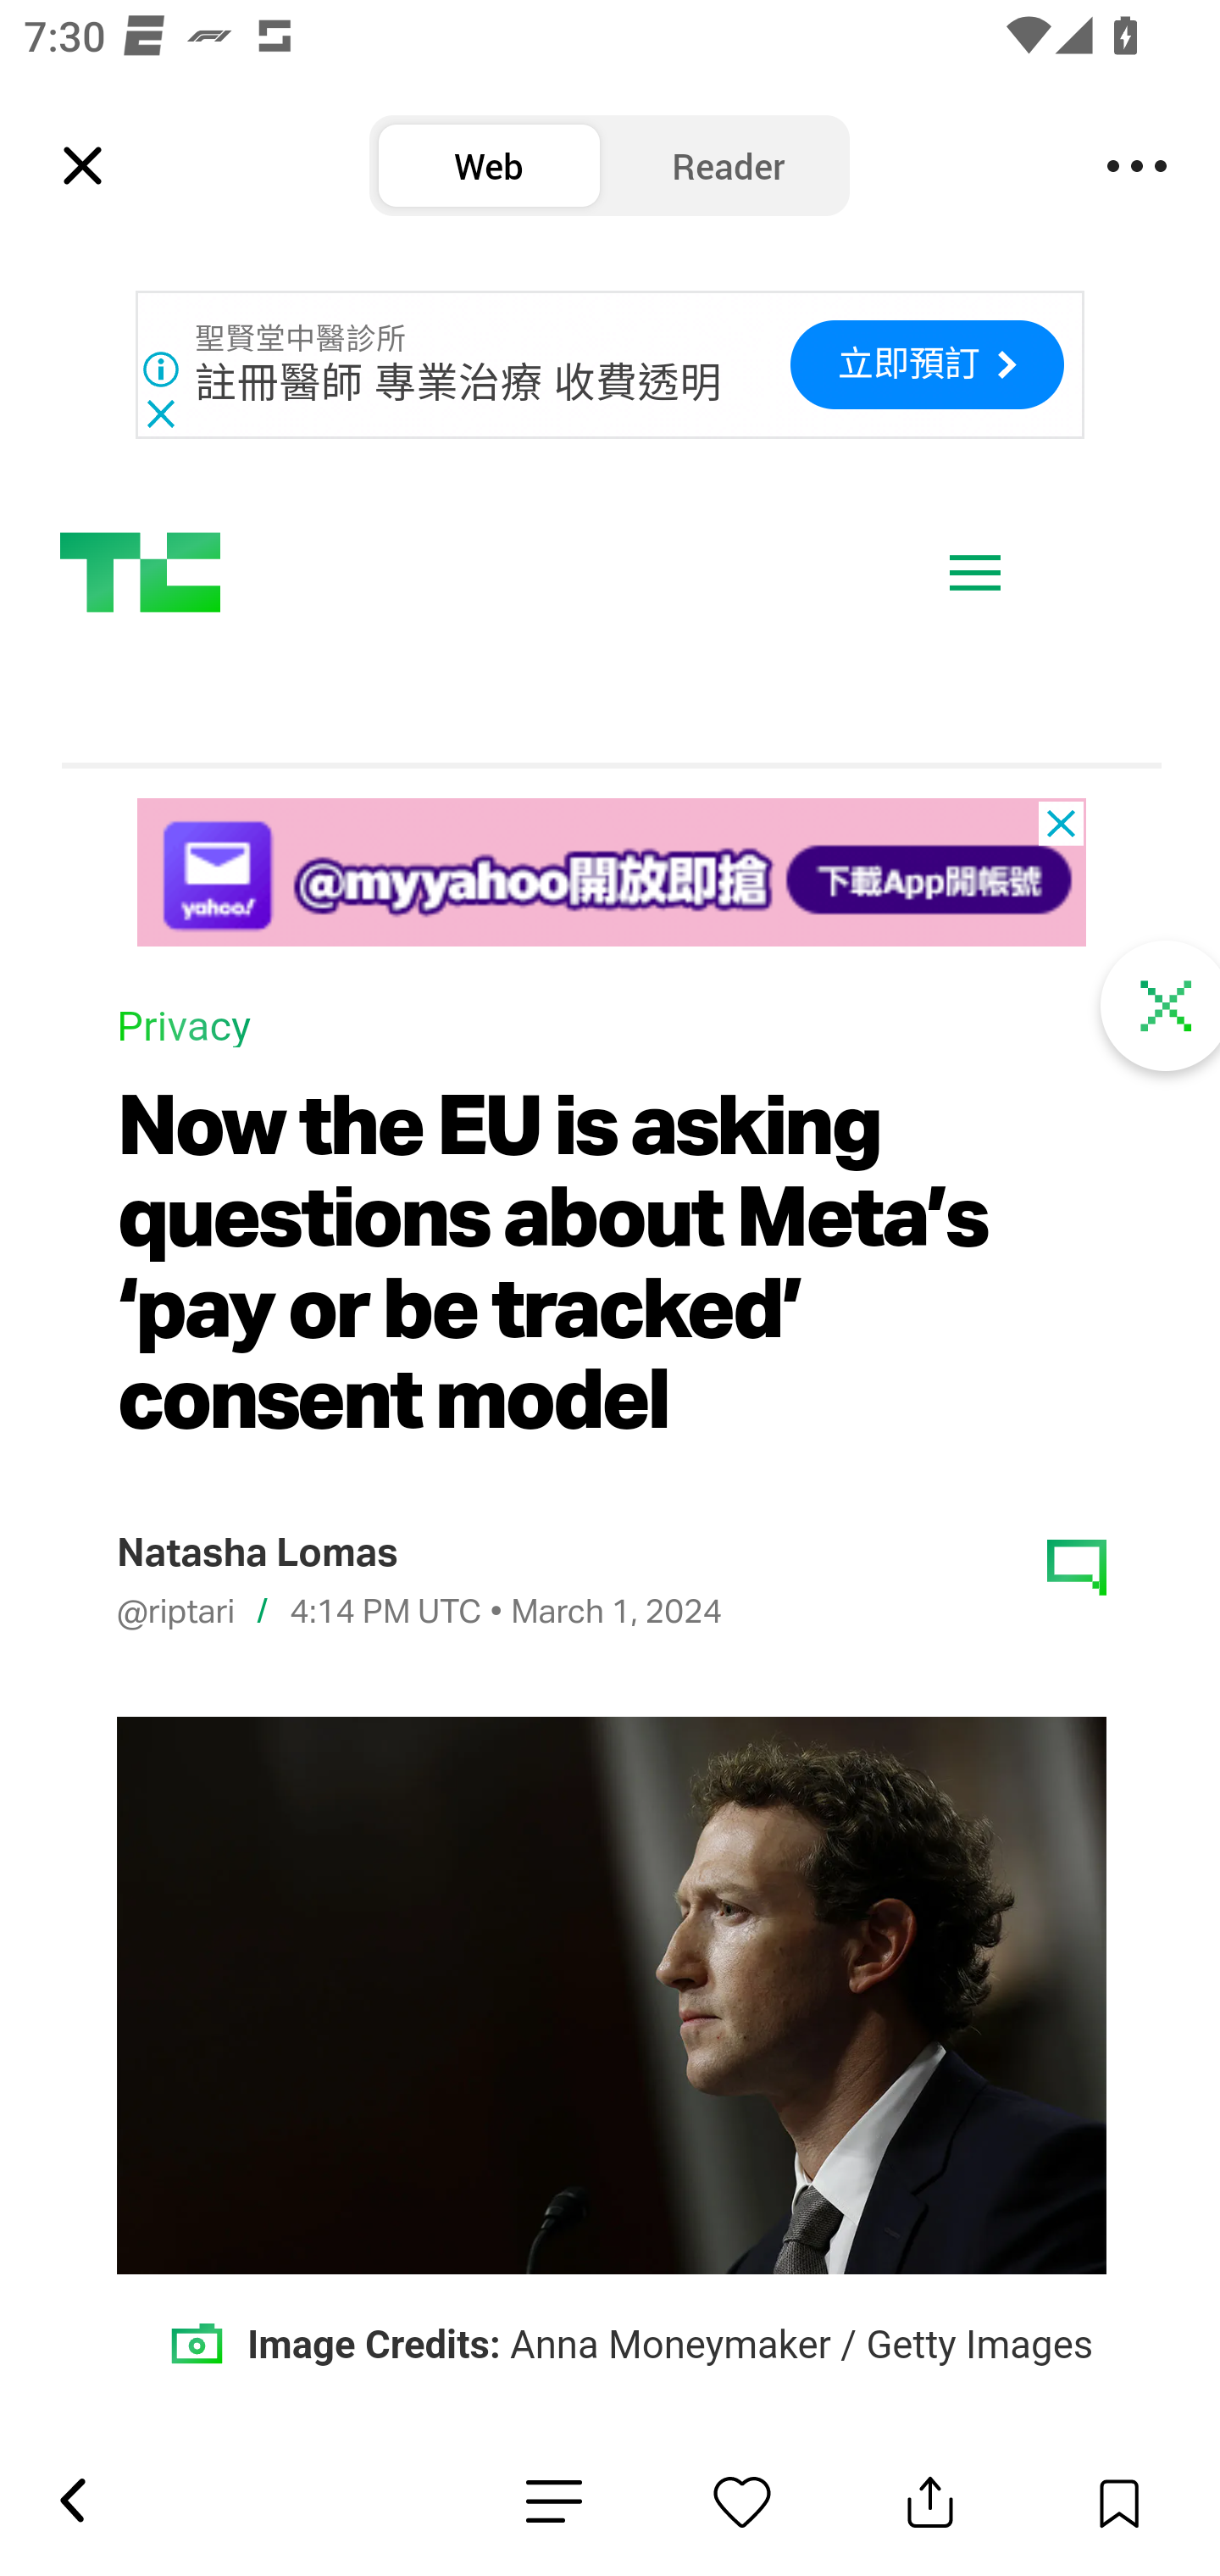  I want to click on News Detail Emotion, so click(554, 2501).